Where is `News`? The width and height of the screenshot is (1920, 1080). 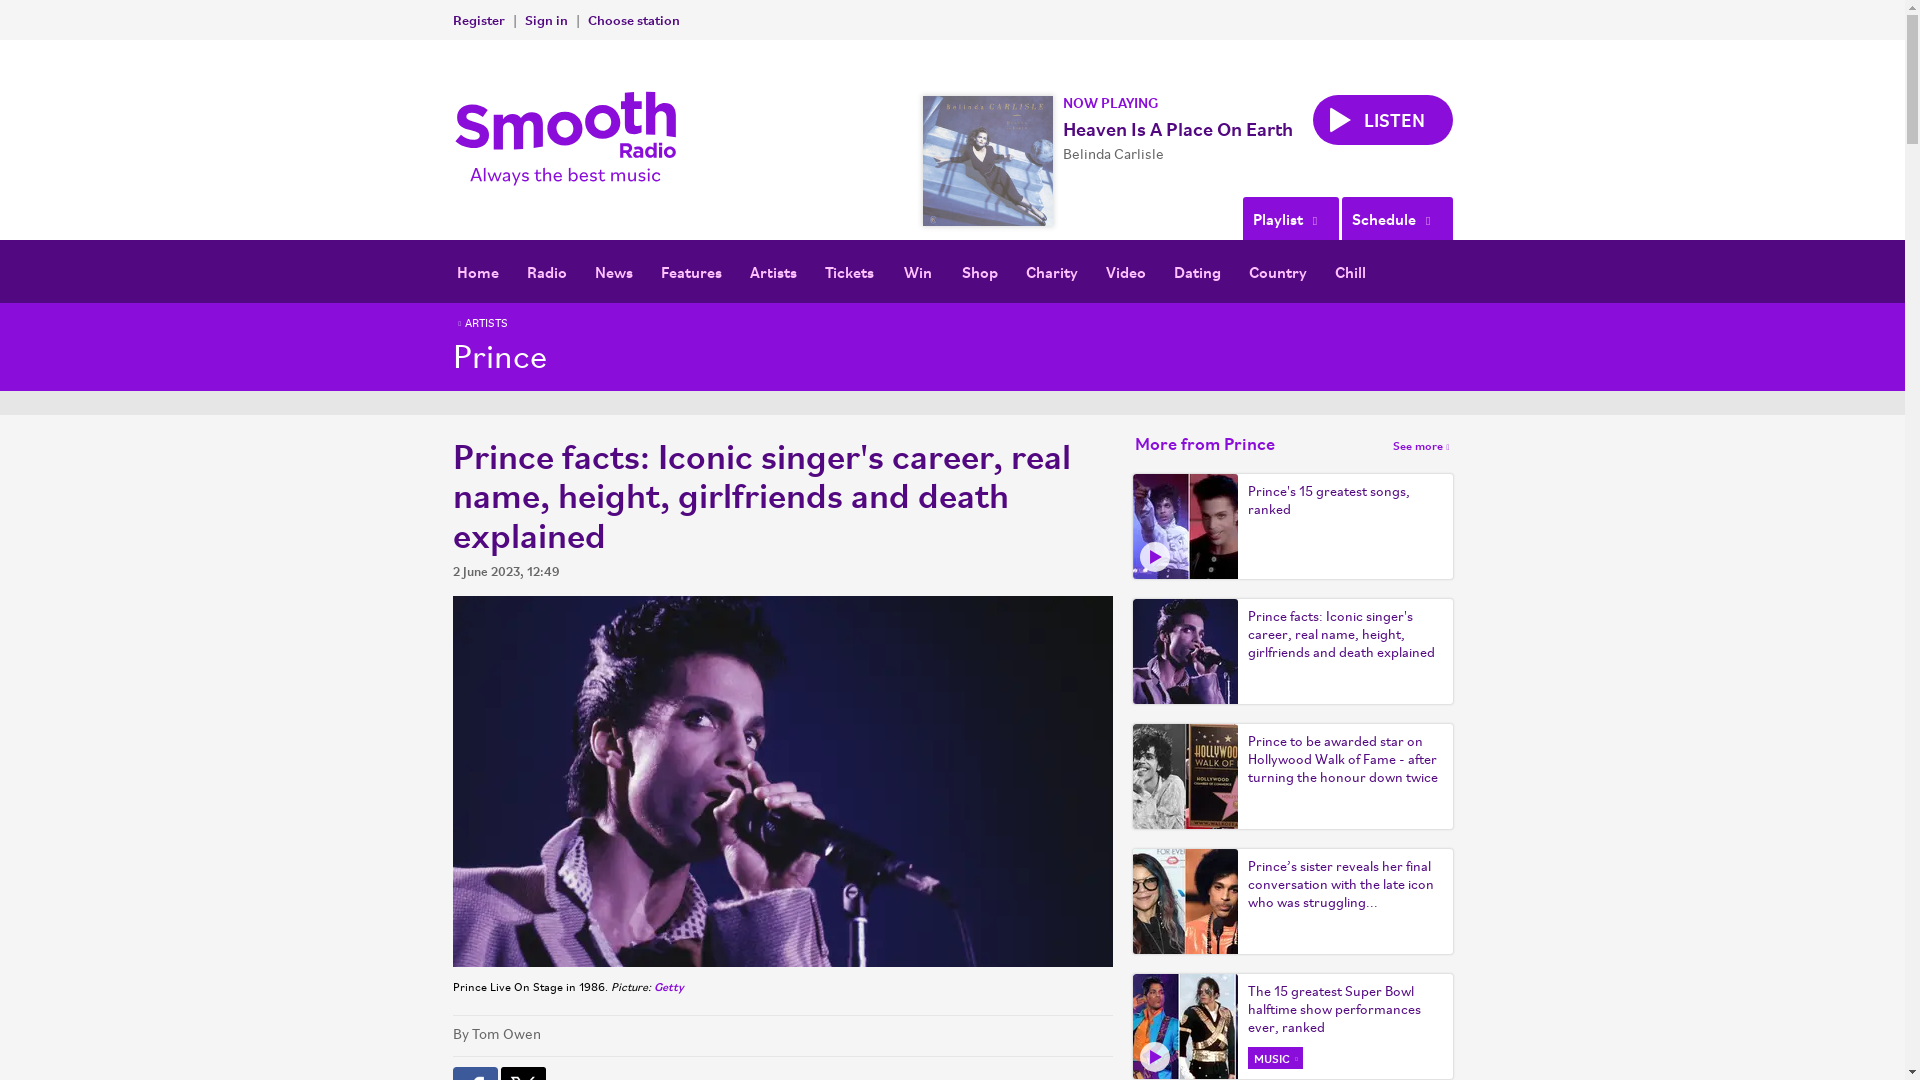
News is located at coordinates (612, 271).